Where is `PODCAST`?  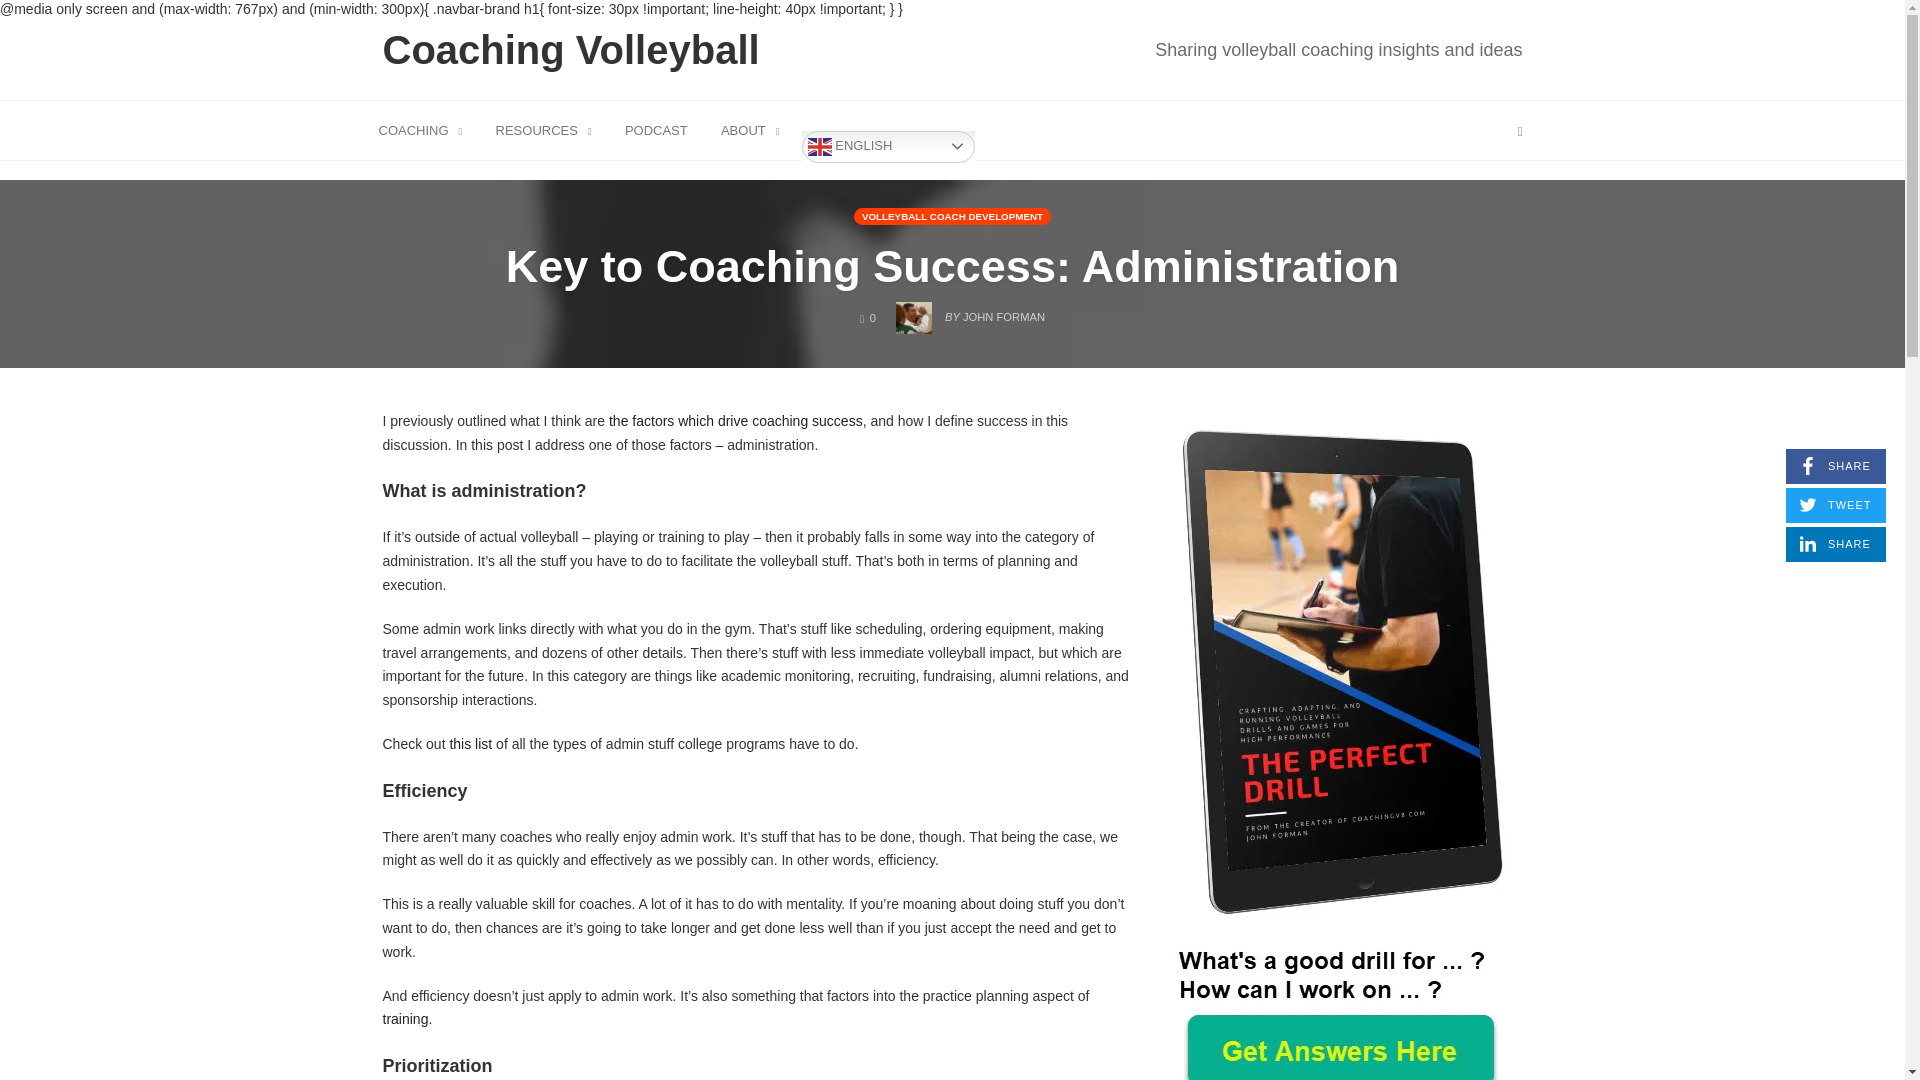 PODCAST is located at coordinates (1835, 466).